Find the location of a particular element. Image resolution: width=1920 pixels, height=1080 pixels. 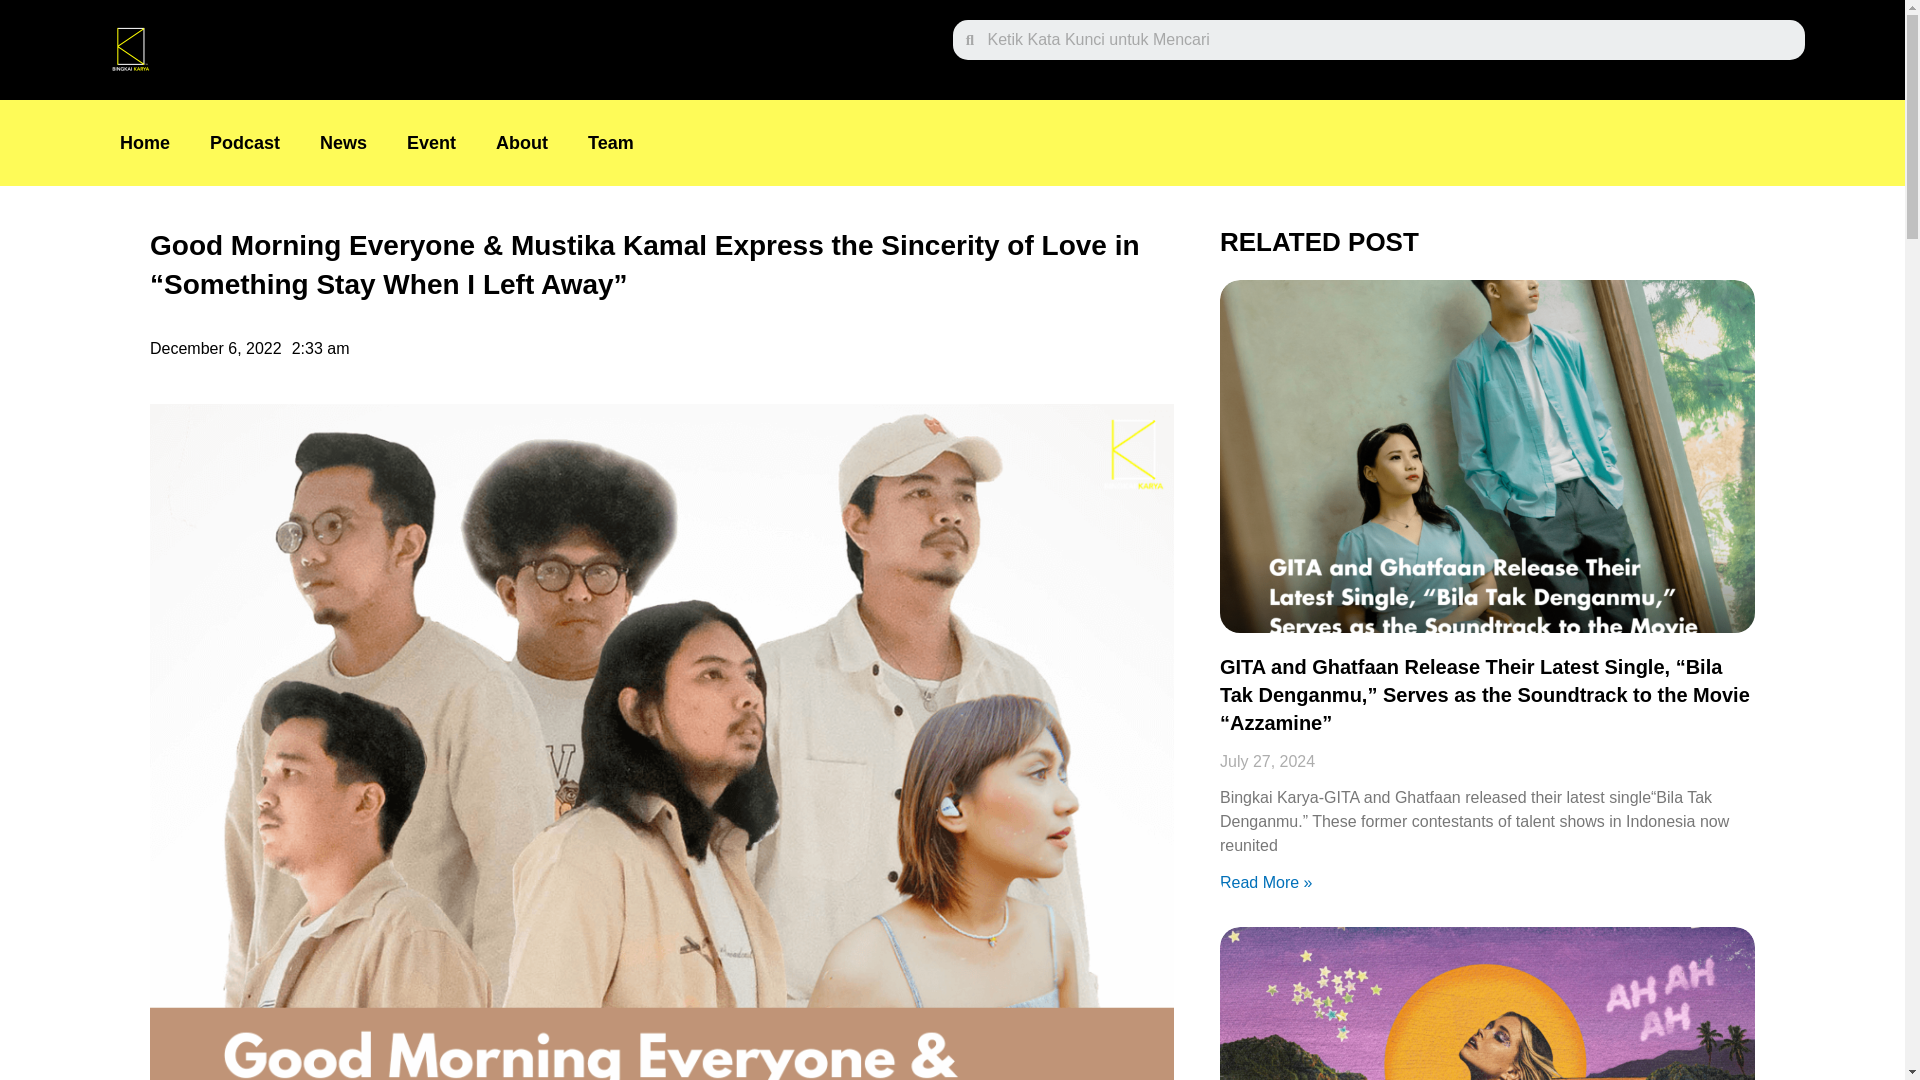

About is located at coordinates (522, 142).